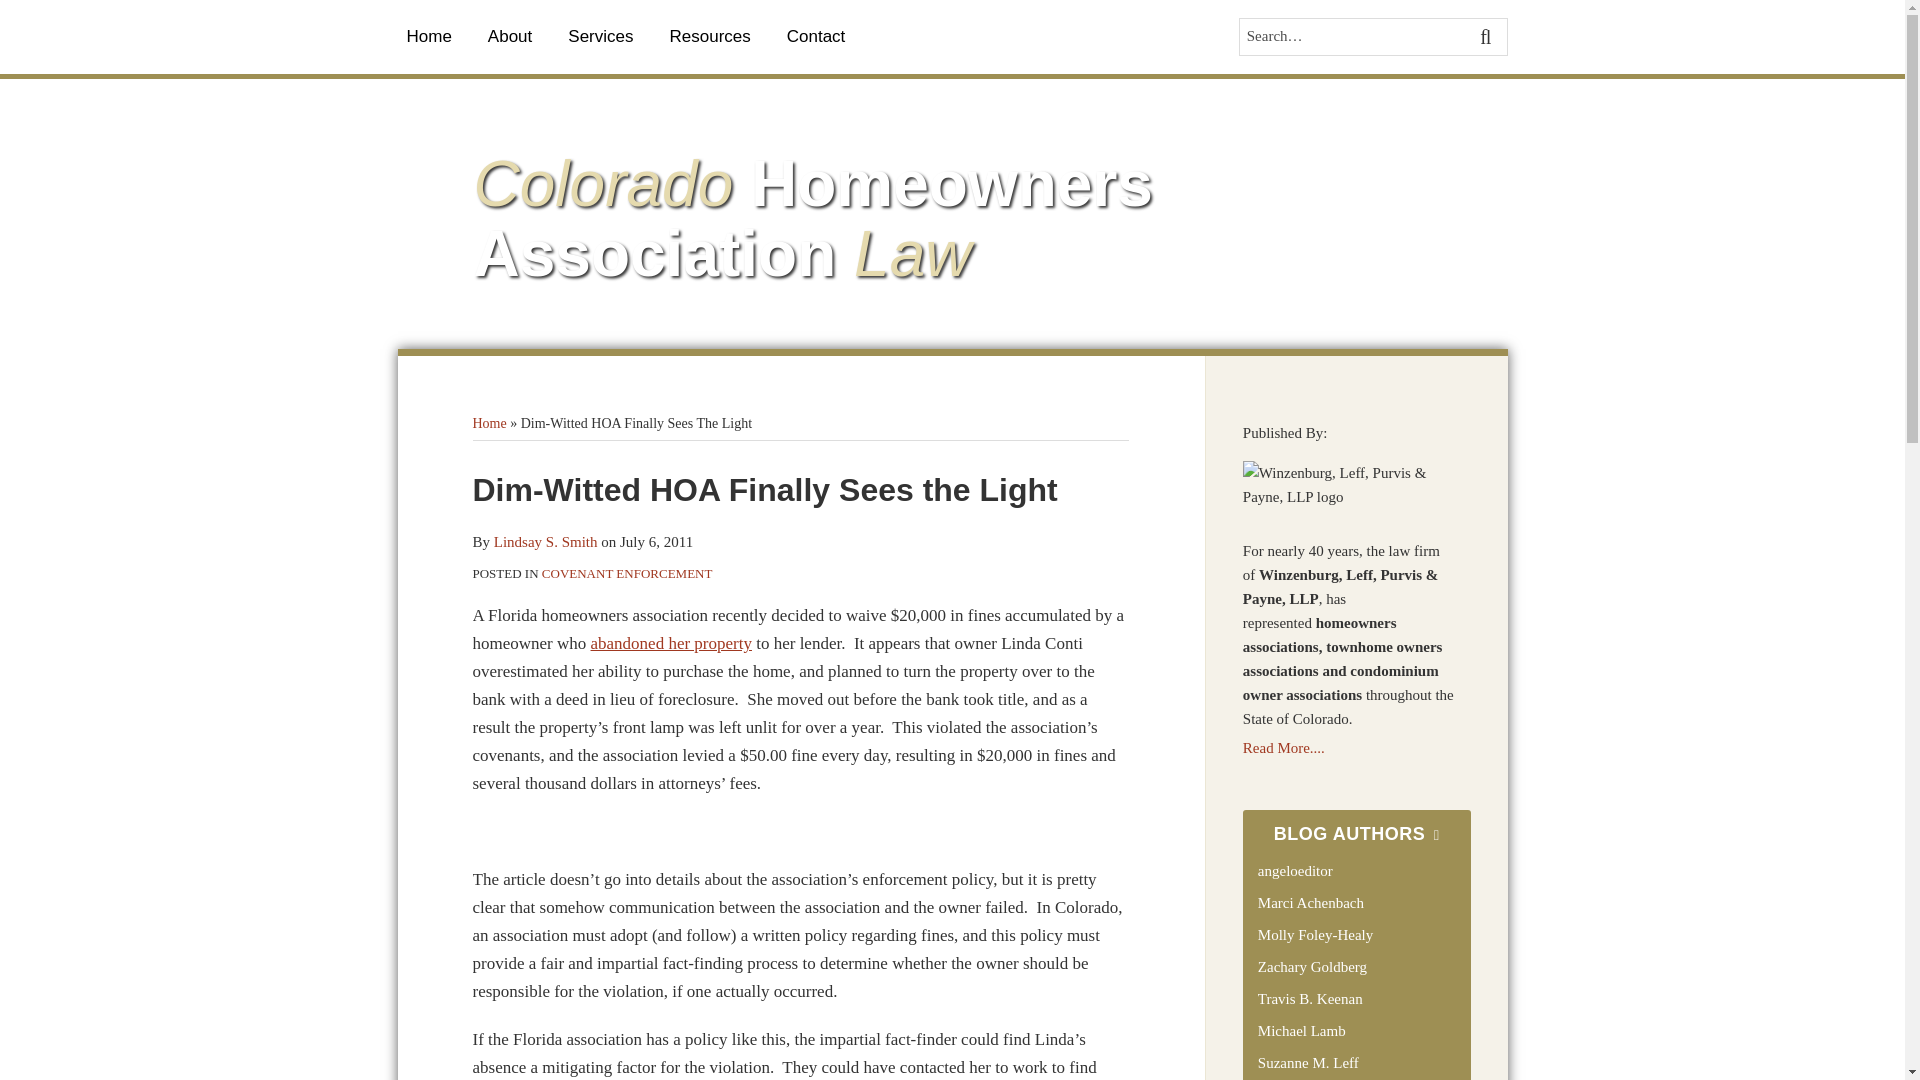  Describe the element at coordinates (1308, 1063) in the screenshot. I see `Suzanne M. Leff` at that location.